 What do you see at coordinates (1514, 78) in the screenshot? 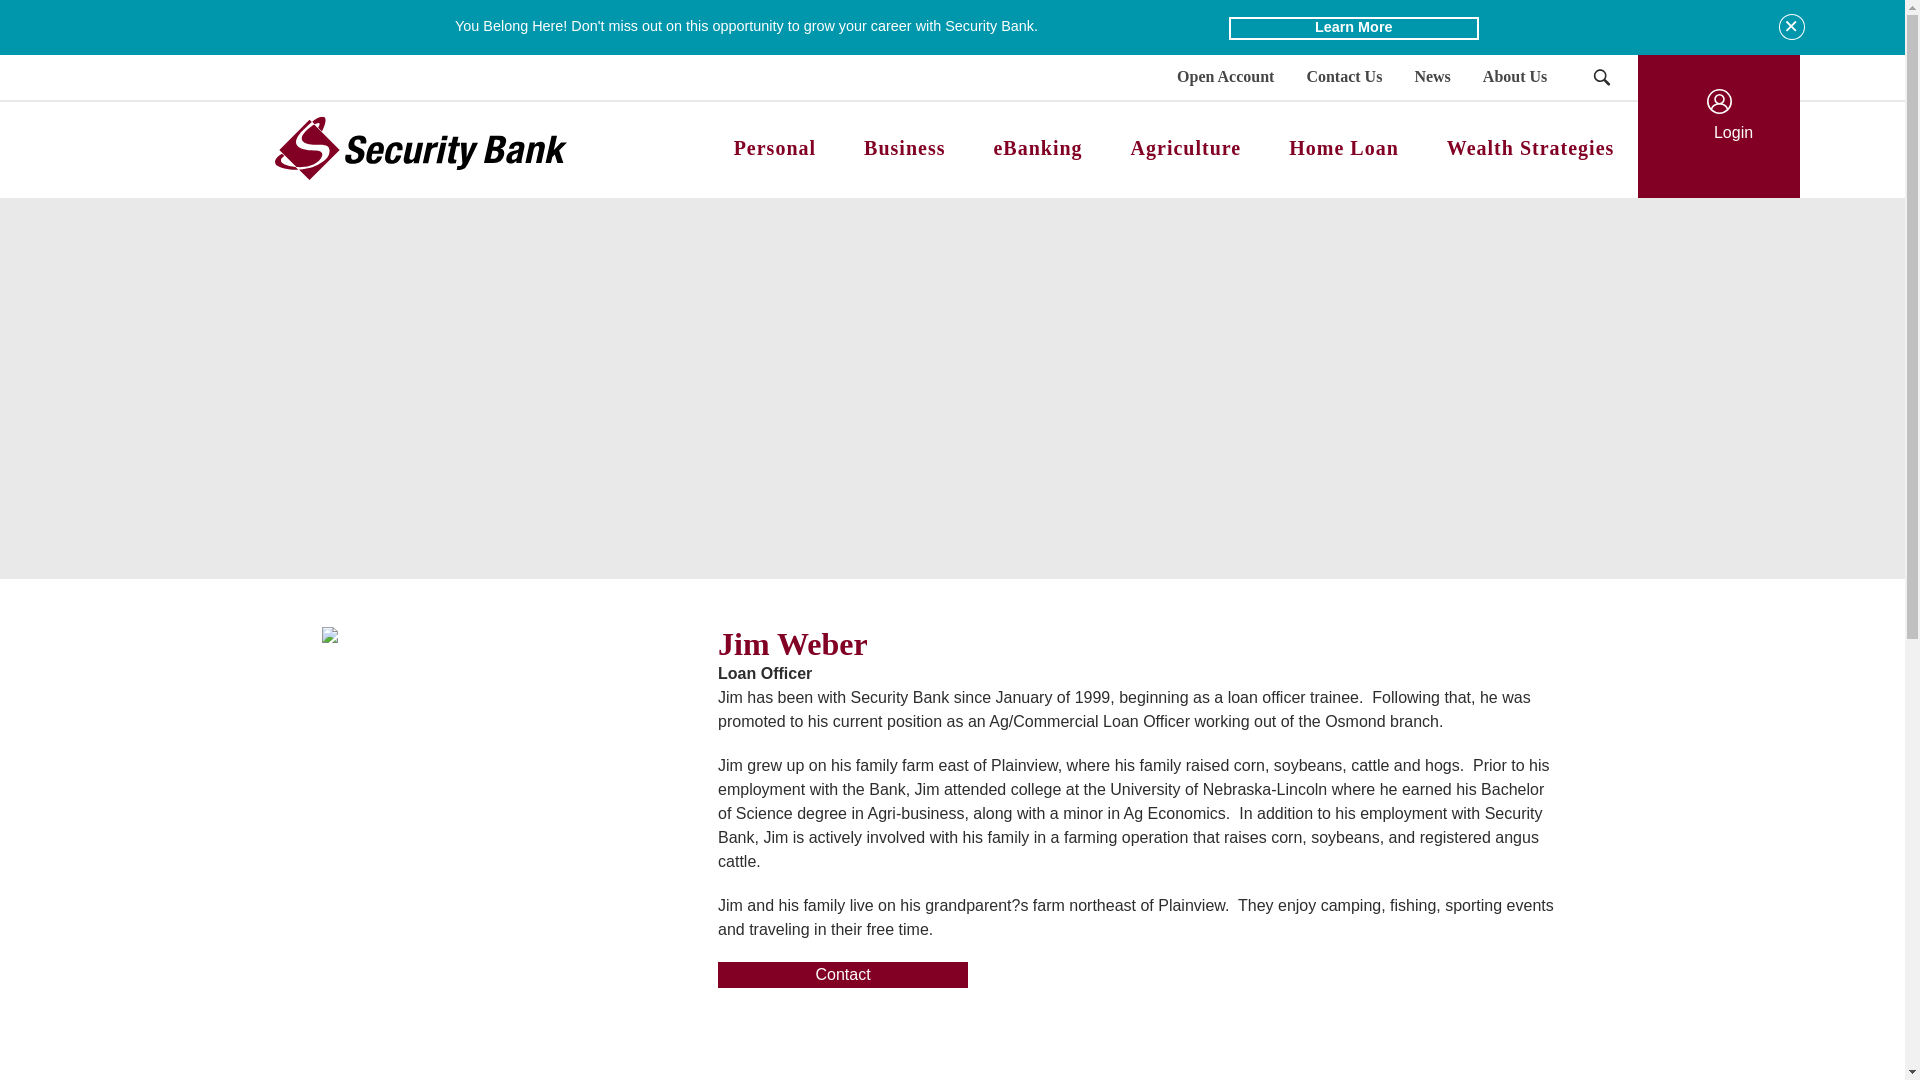
I see `About Us` at bounding box center [1514, 78].